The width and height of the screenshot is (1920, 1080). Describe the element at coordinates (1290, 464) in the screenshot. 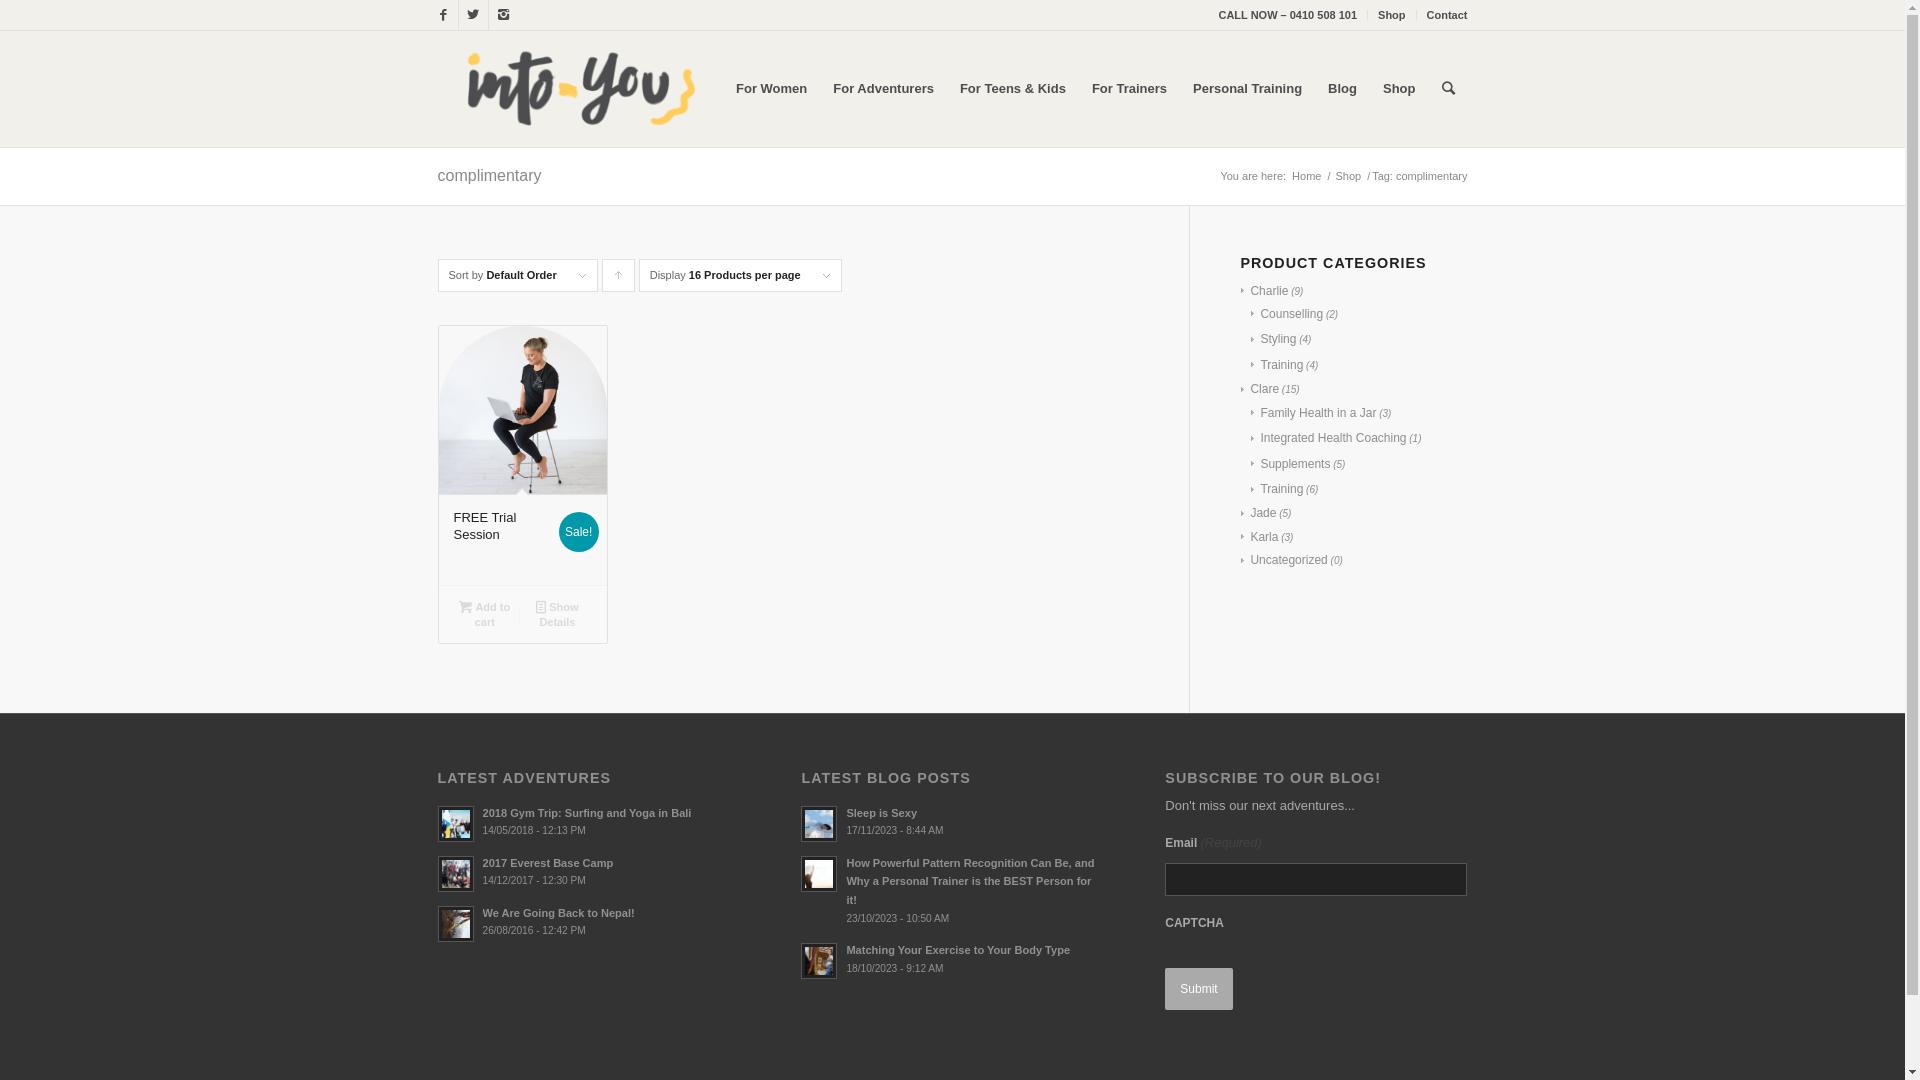

I see `Supplements` at that location.